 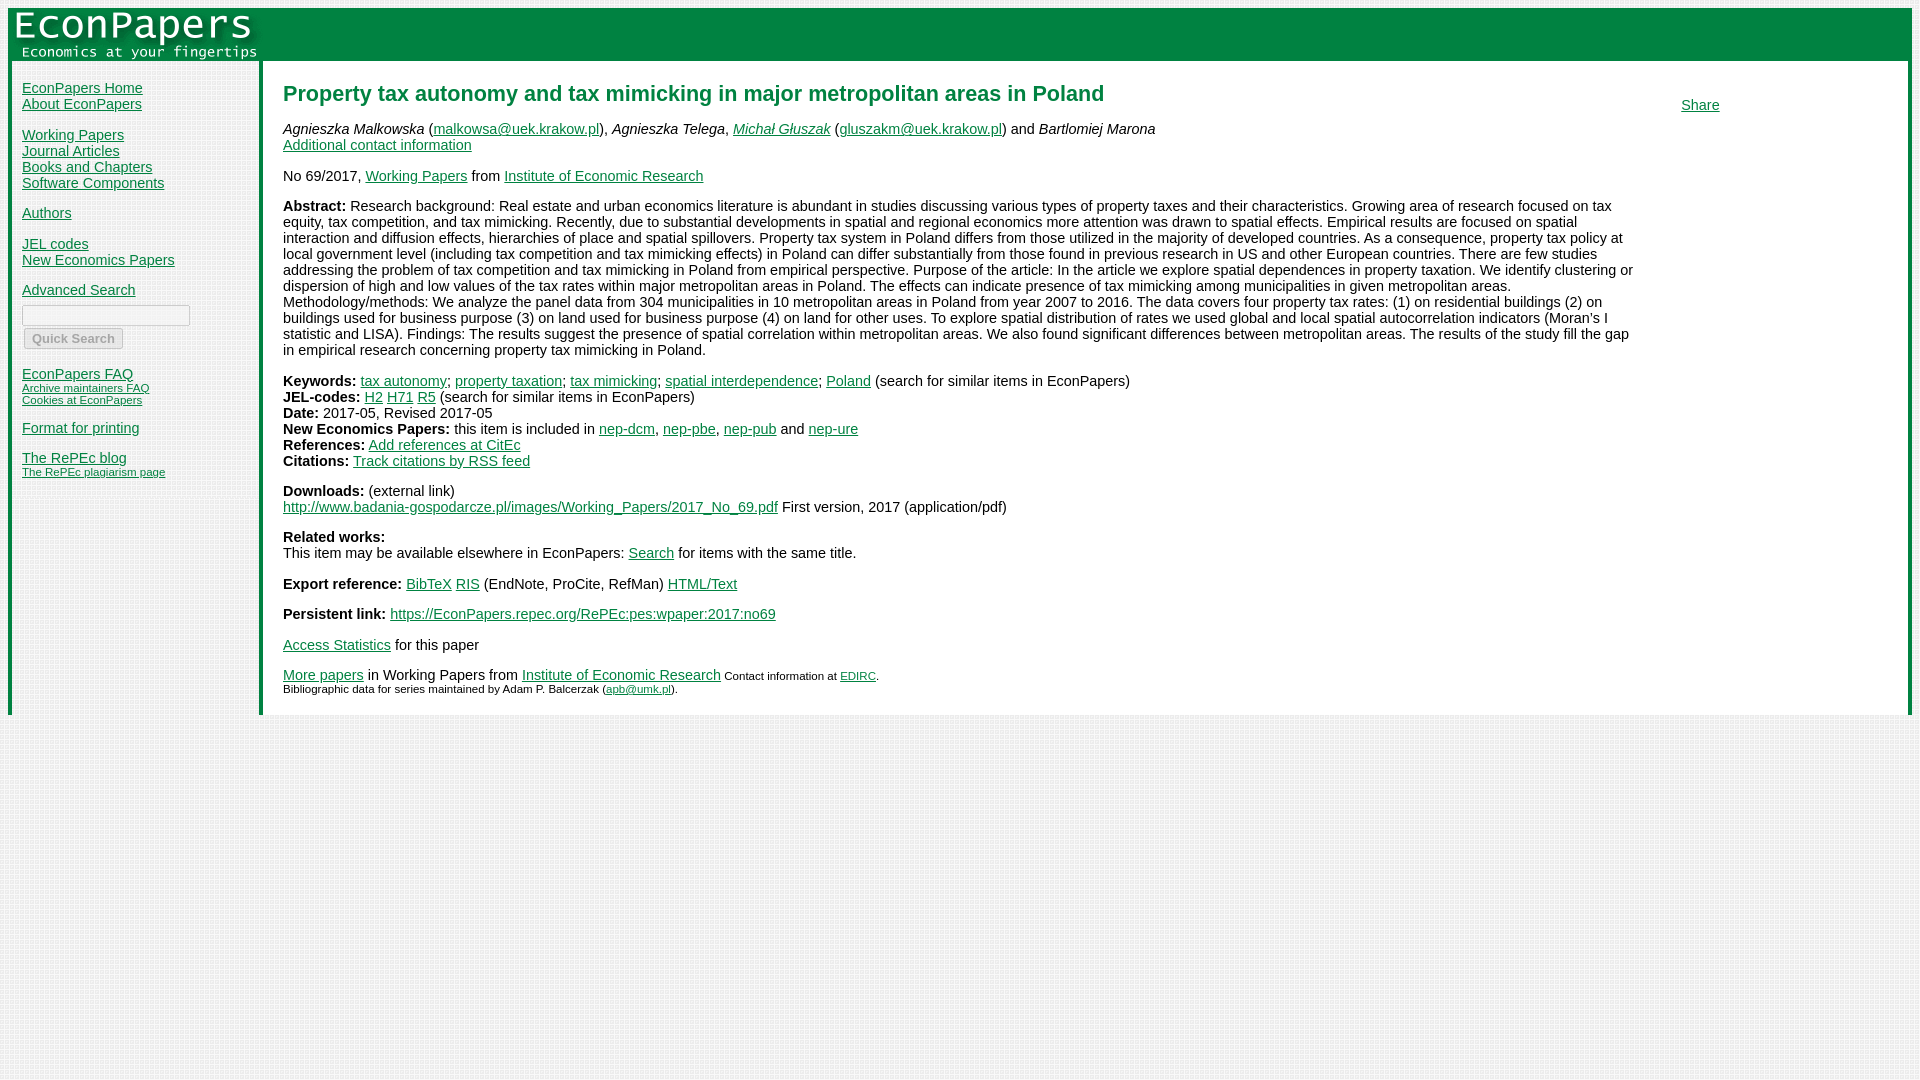 I want to click on tax autonomy, so click(x=404, y=380).